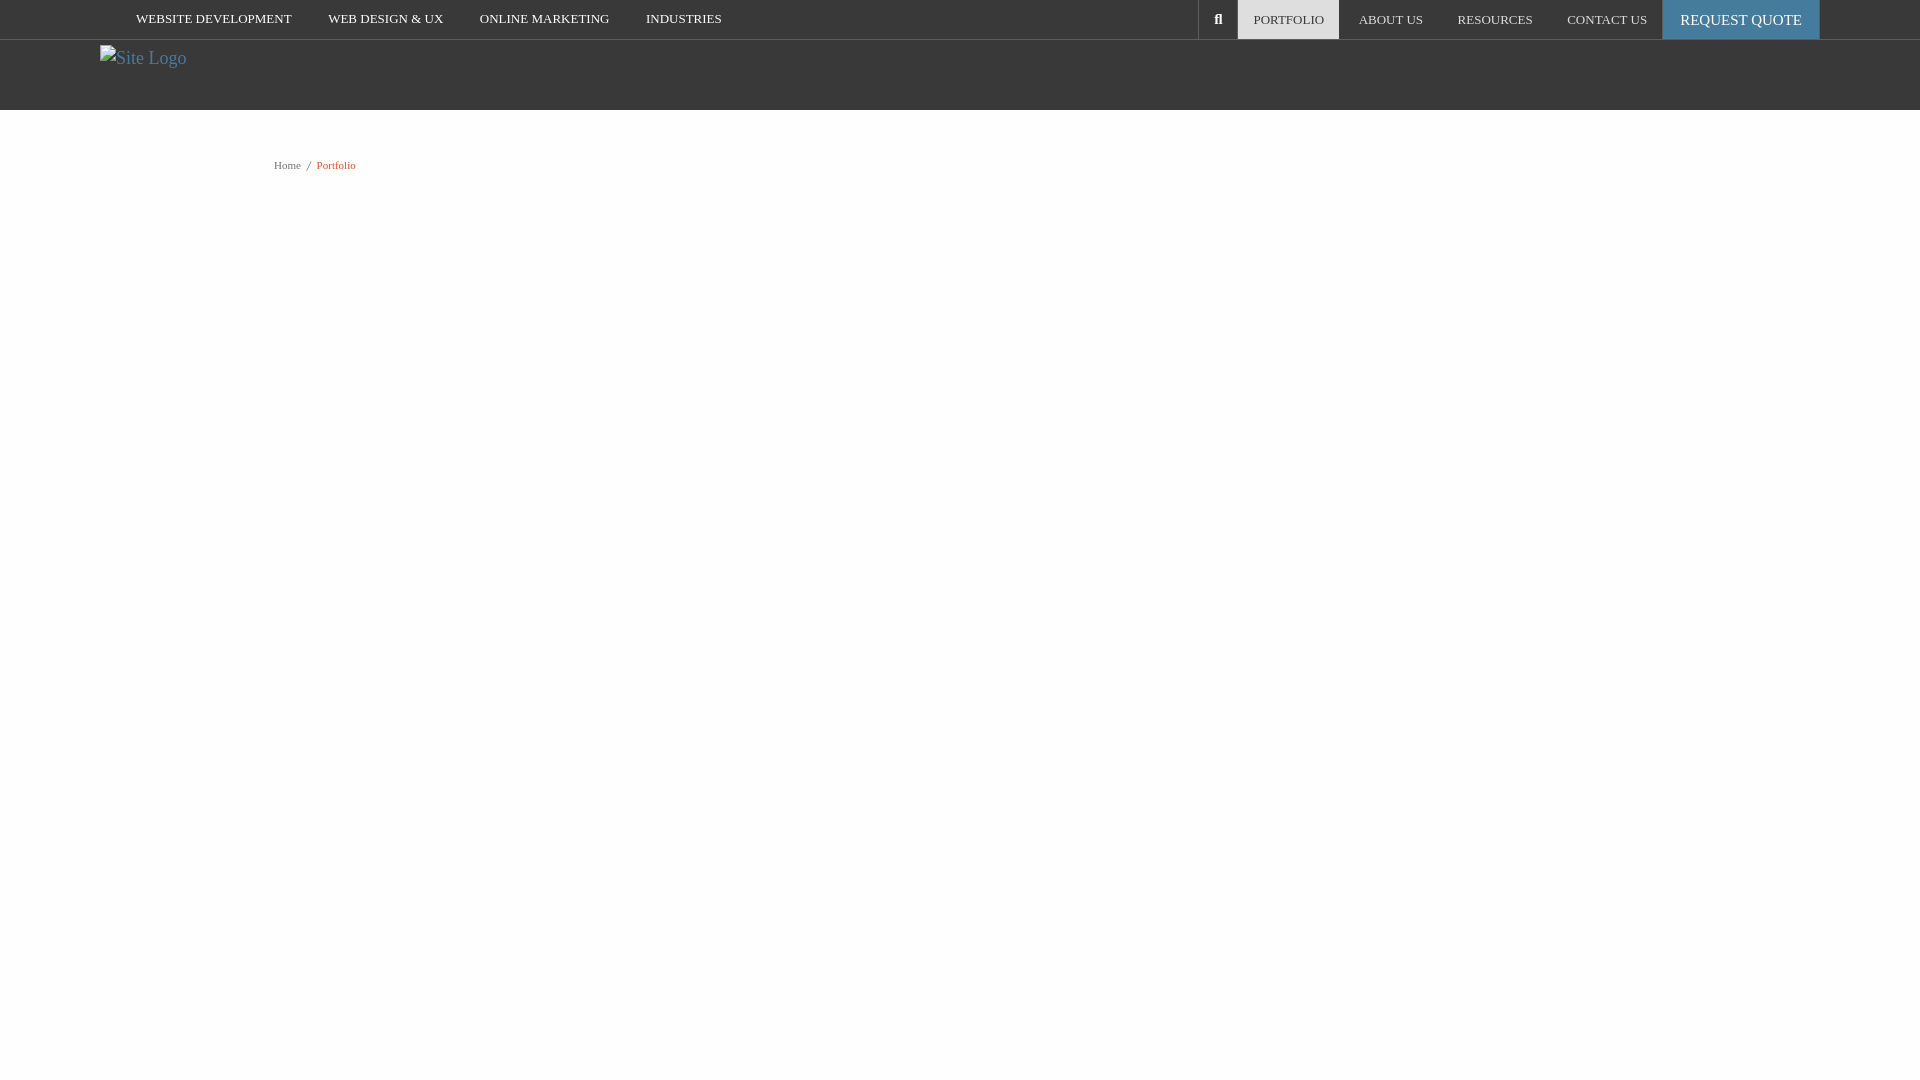 This screenshot has height=1080, width=1920. I want to click on Portfolio page, so click(1288, 19).